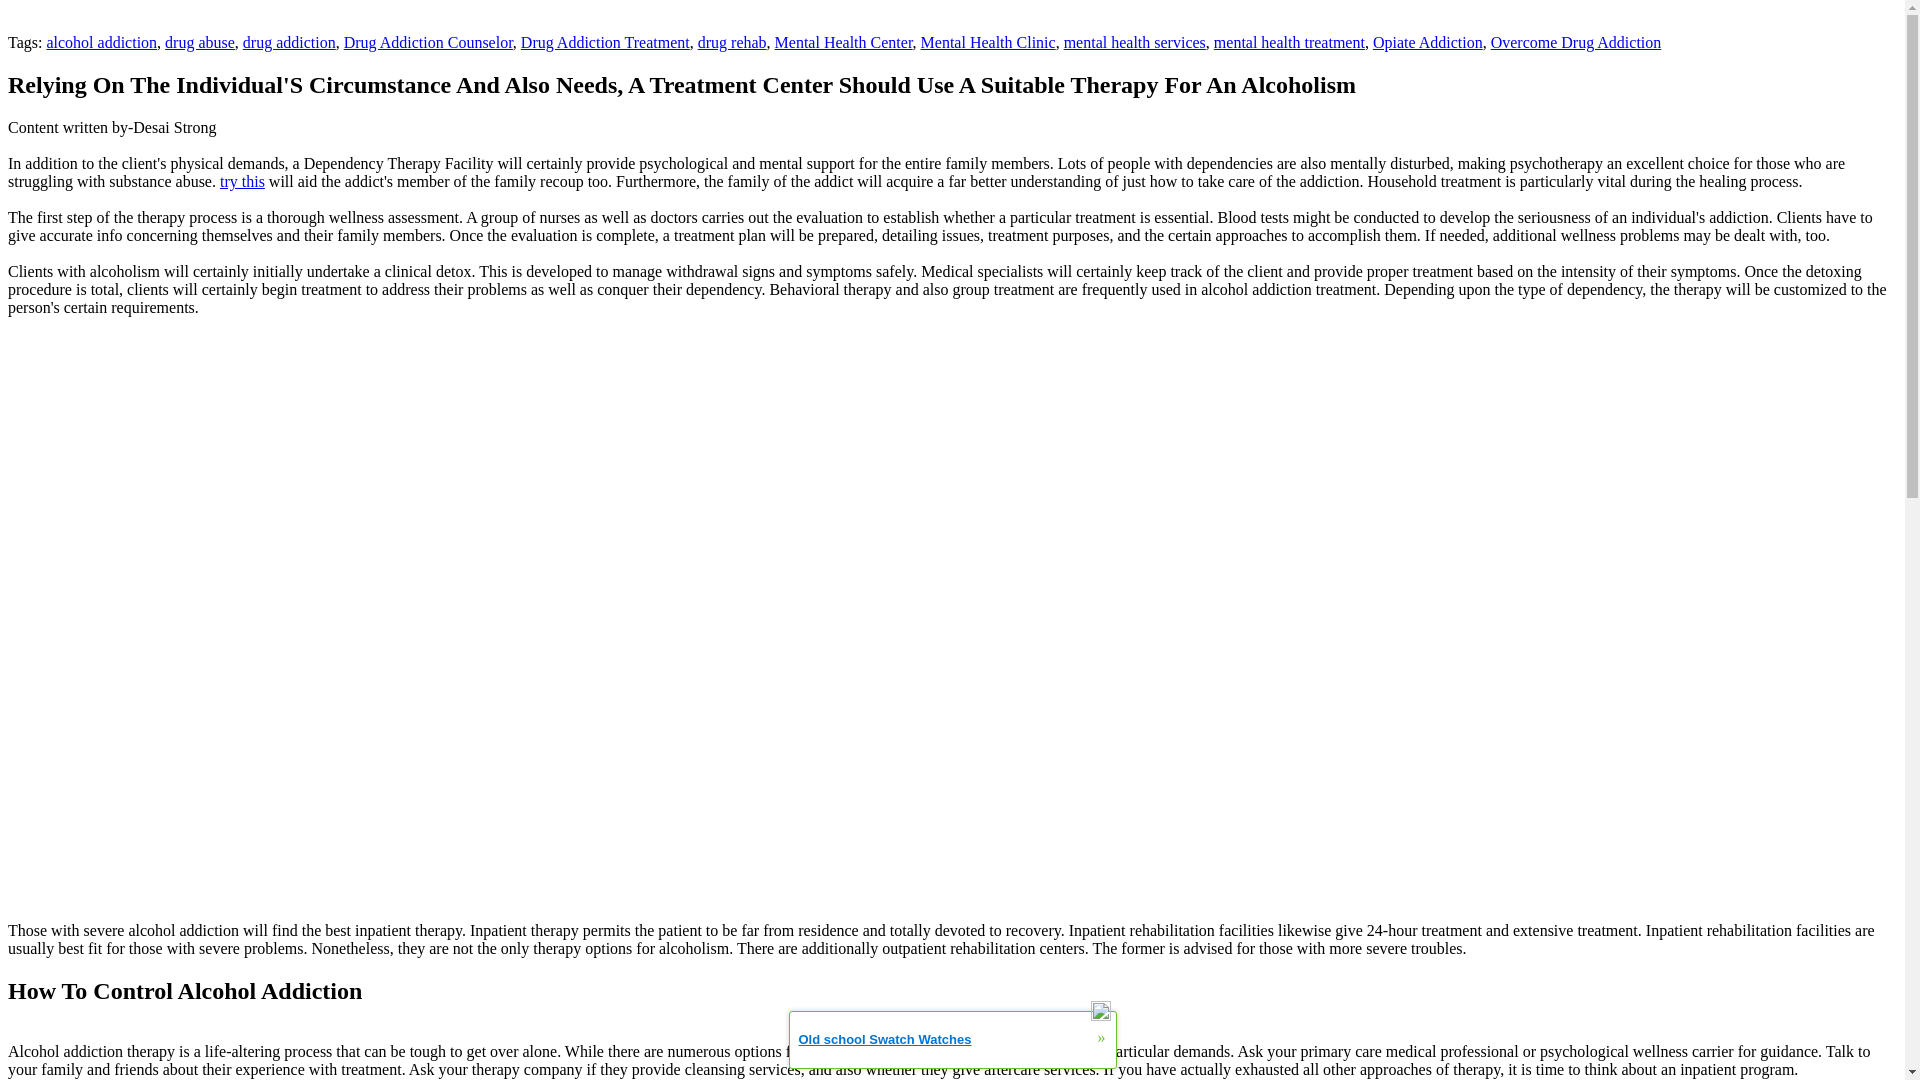  What do you see at coordinates (988, 42) in the screenshot?
I see `Mental Health Clinic` at bounding box center [988, 42].